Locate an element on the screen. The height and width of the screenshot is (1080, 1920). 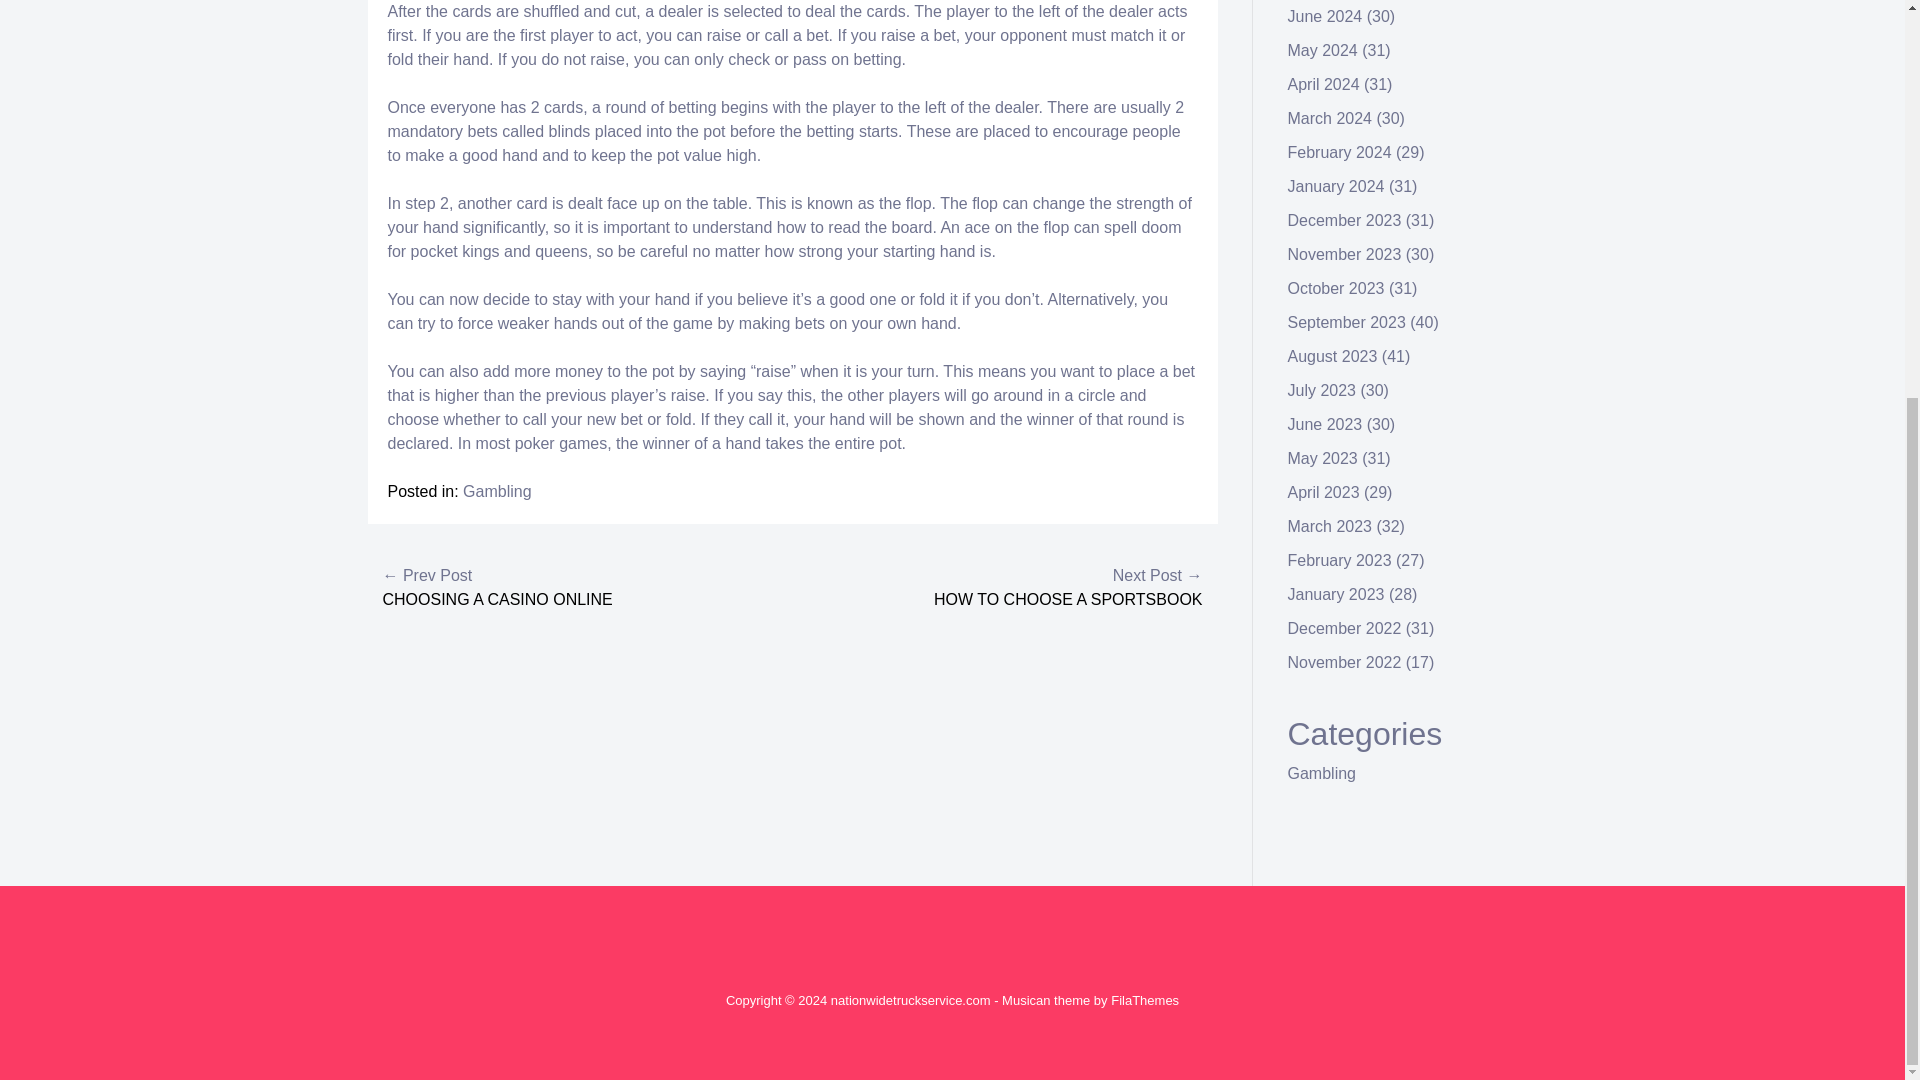
February 2024 is located at coordinates (1340, 152).